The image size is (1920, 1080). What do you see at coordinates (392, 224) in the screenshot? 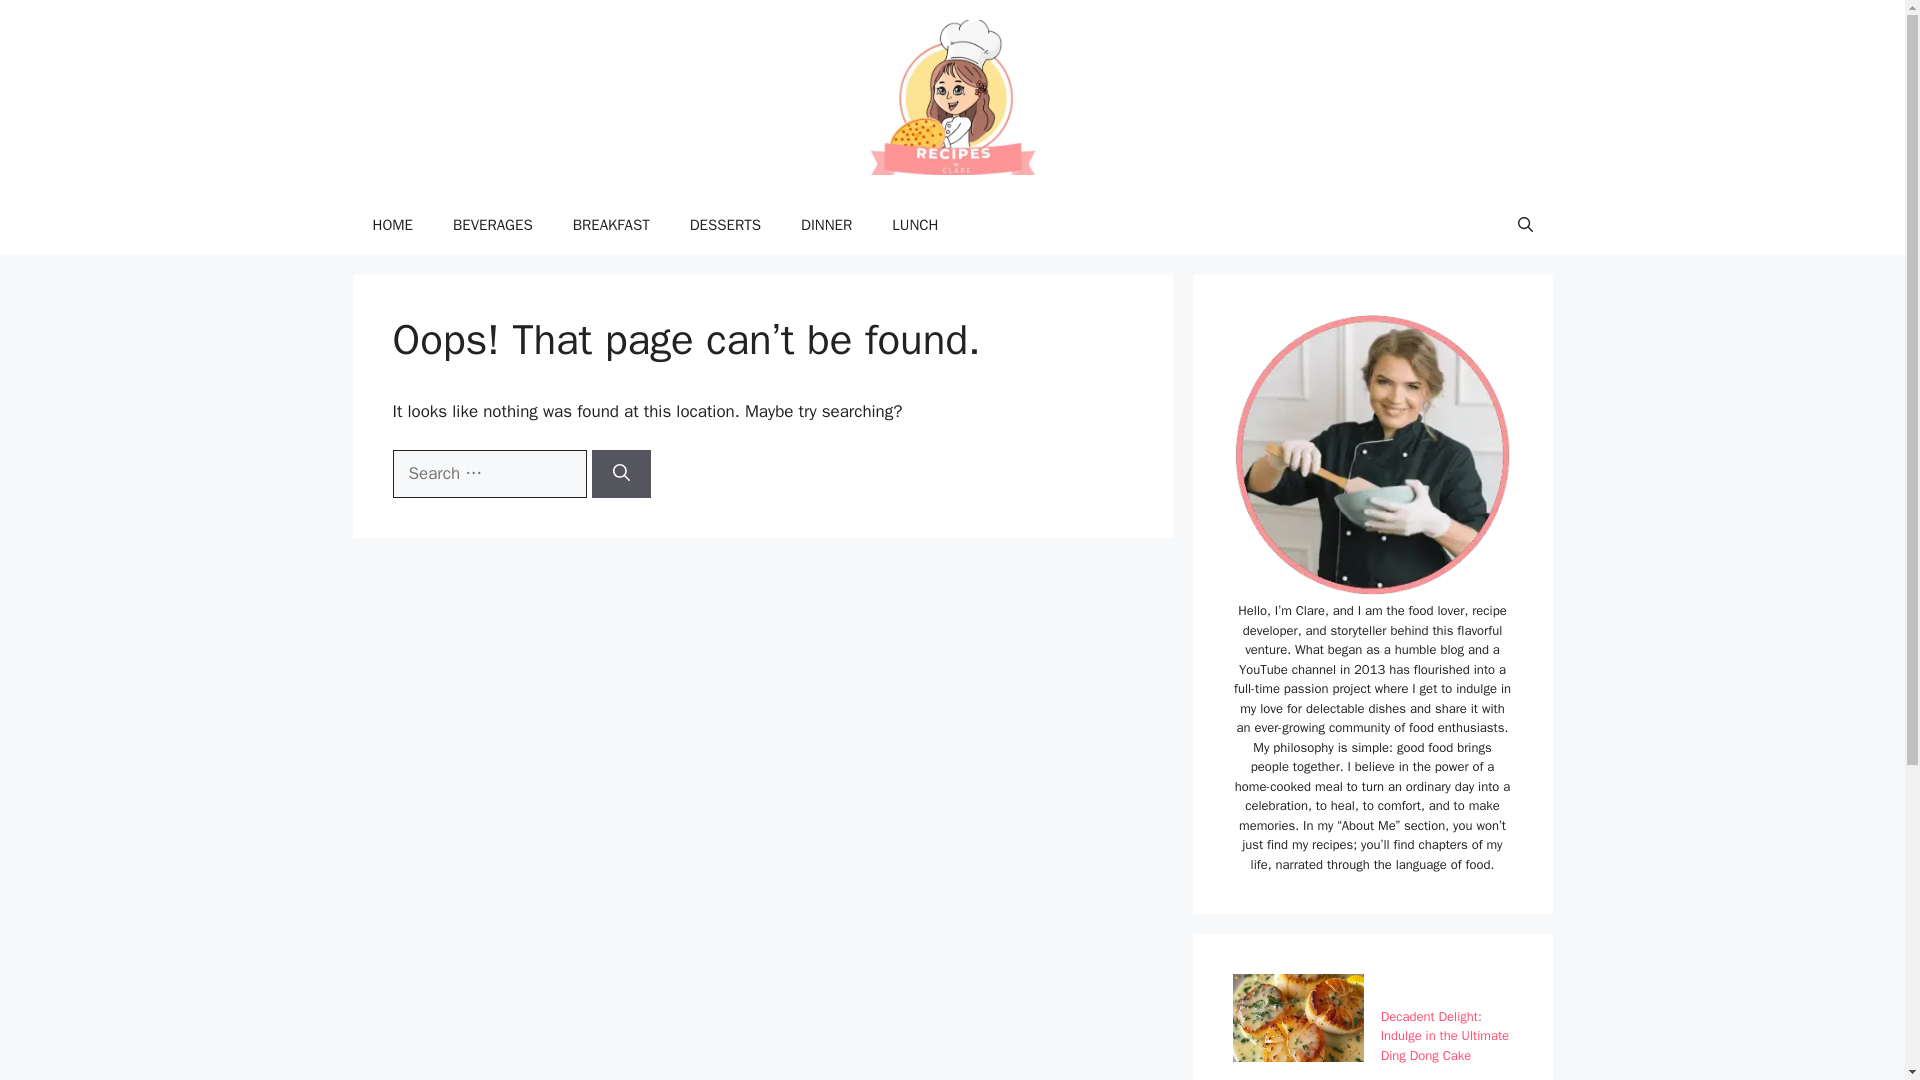
I see `HOME` at bounding box center [392, 224].